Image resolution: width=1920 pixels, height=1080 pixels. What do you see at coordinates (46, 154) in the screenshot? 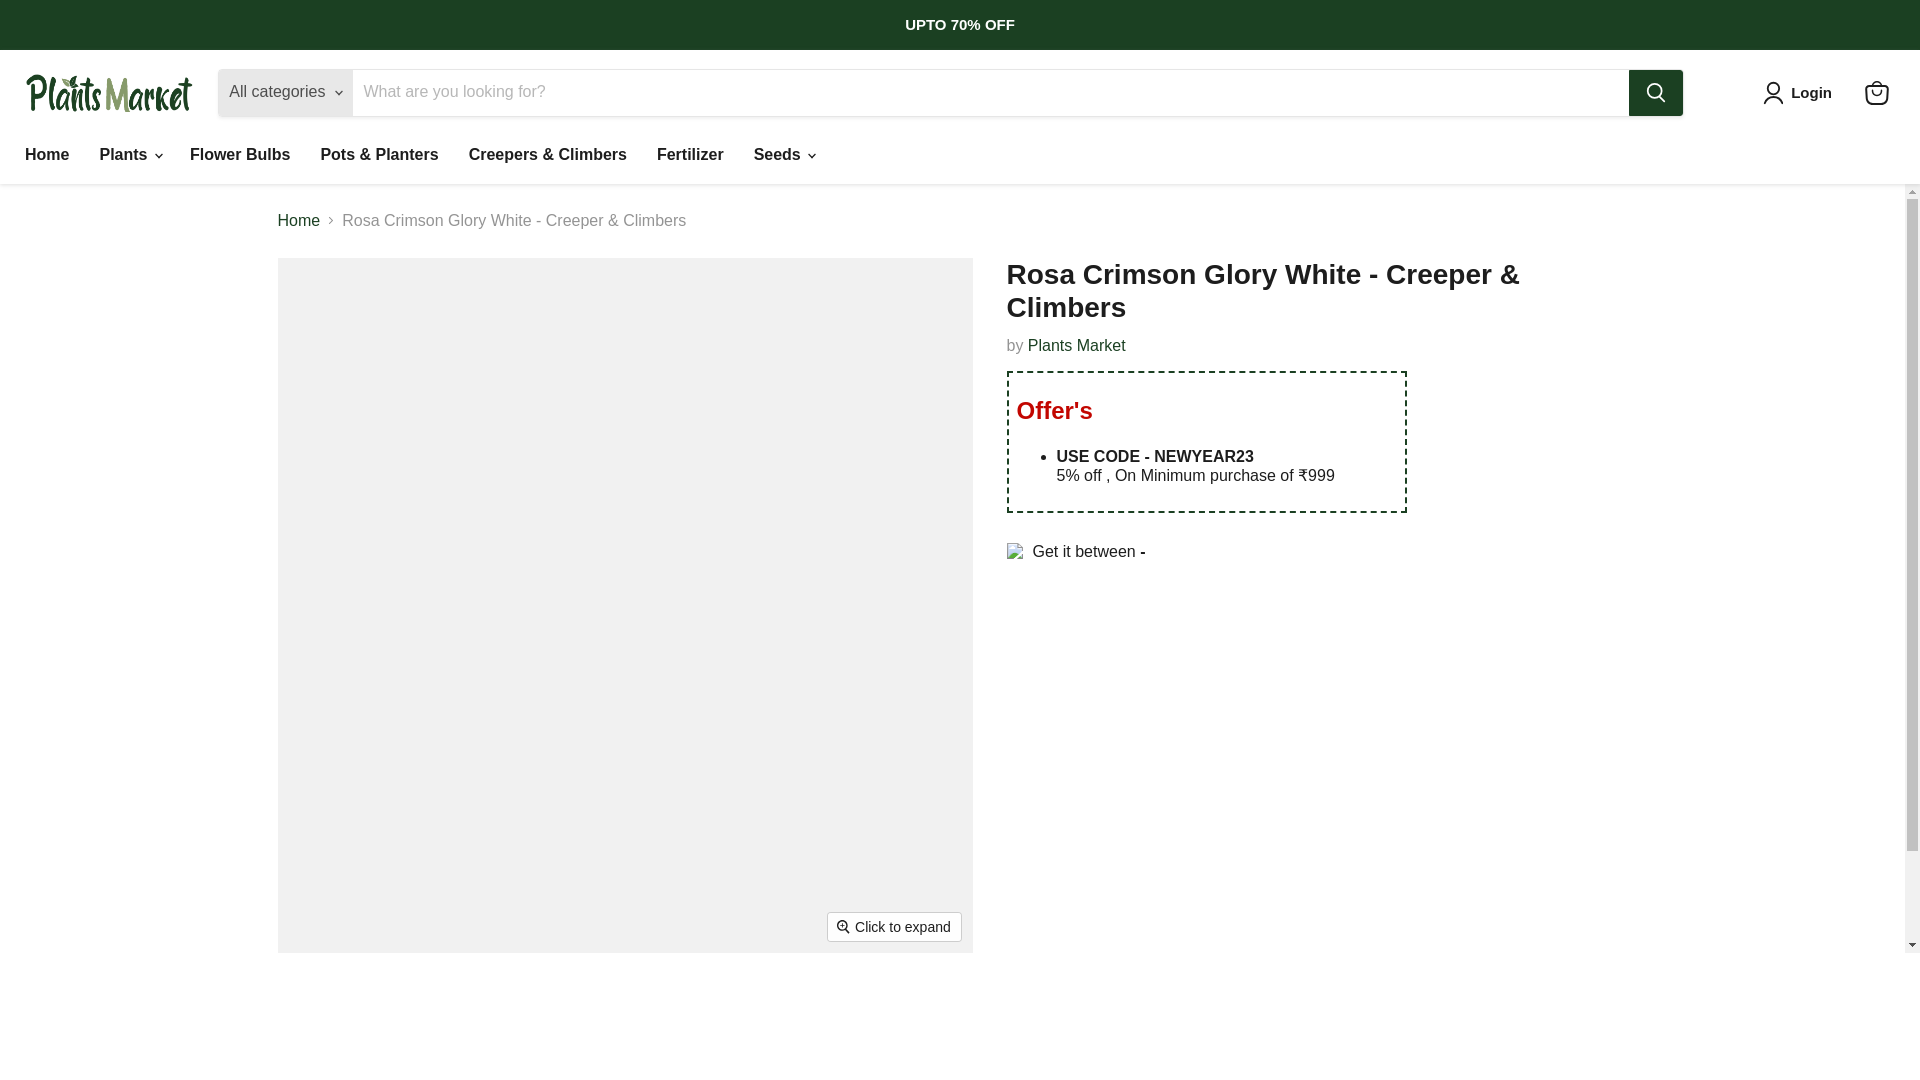
I see `Home` at bounding box center [46, 154].